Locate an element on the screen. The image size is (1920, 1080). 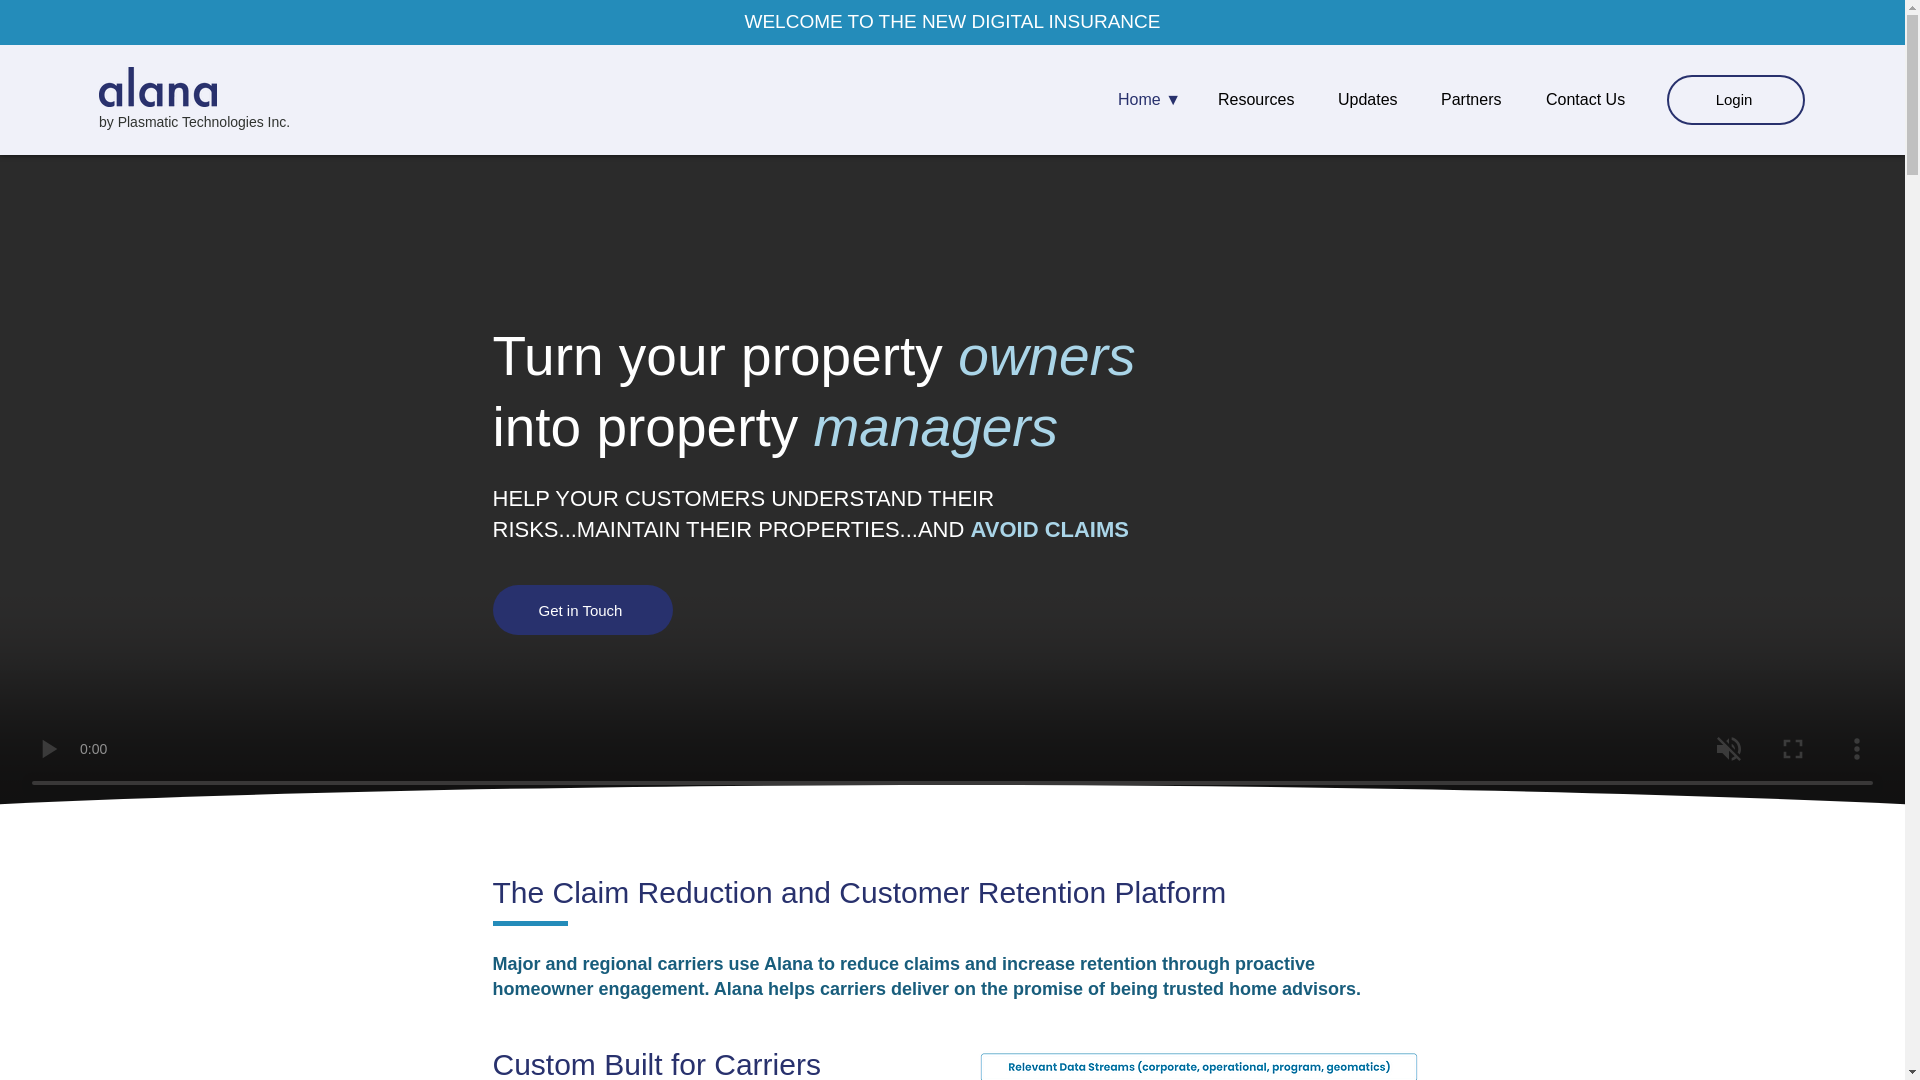
Partners is located at coordinates (1478, 100).